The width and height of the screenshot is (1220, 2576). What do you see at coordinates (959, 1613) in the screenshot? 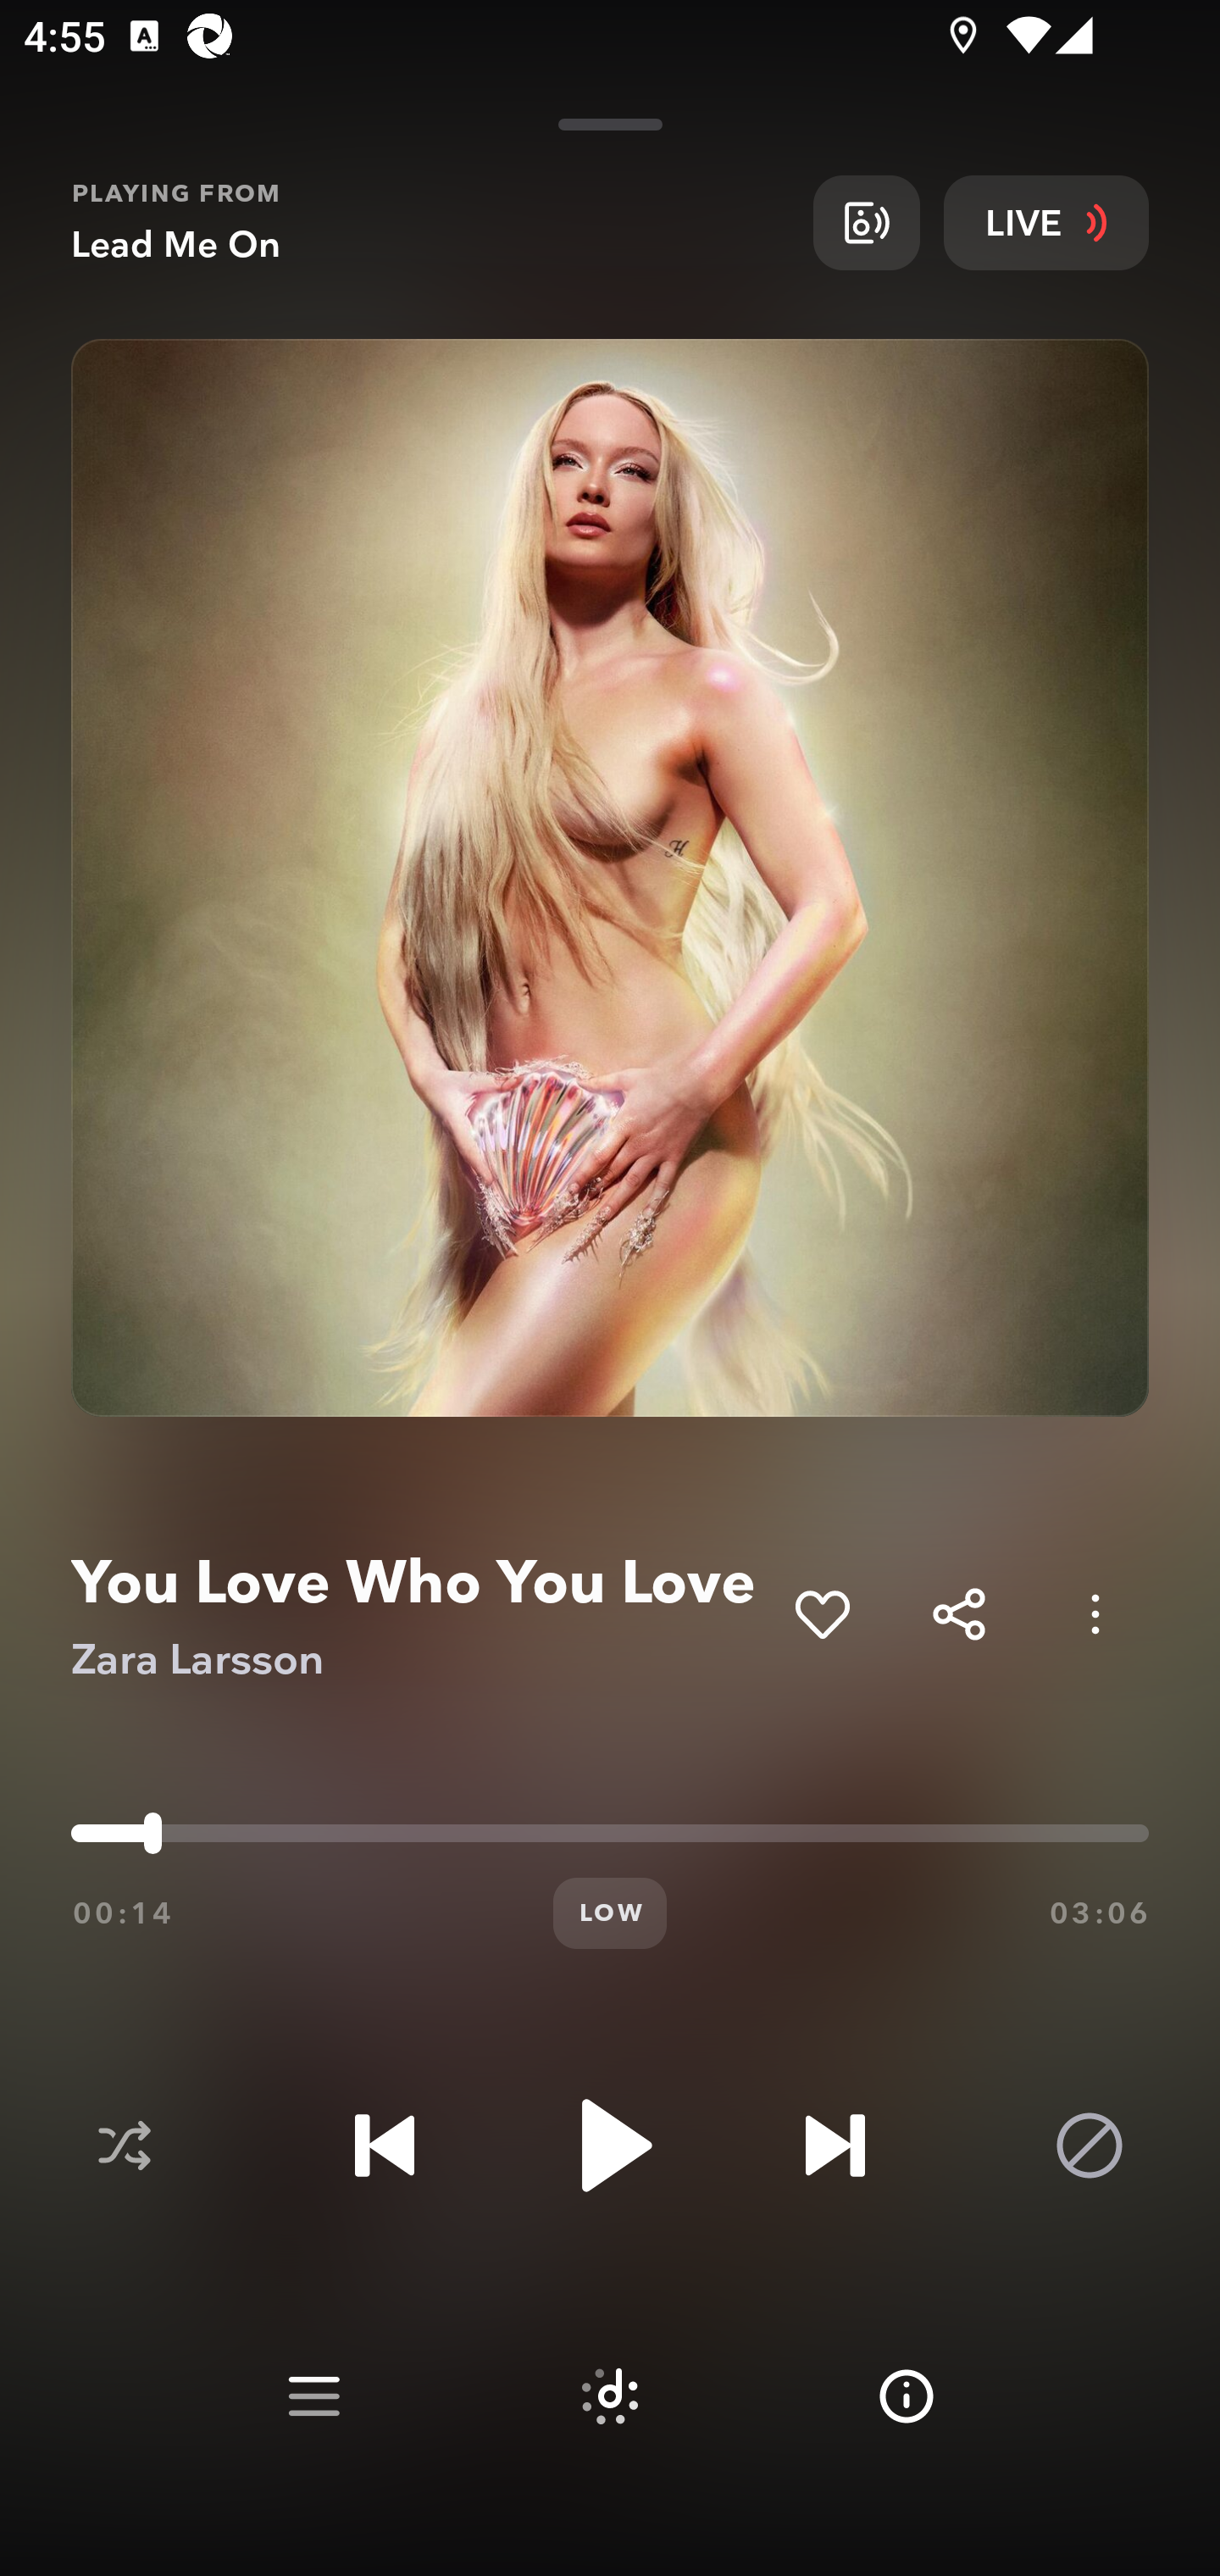
I see `Share` at bounding box center [959, 1613].